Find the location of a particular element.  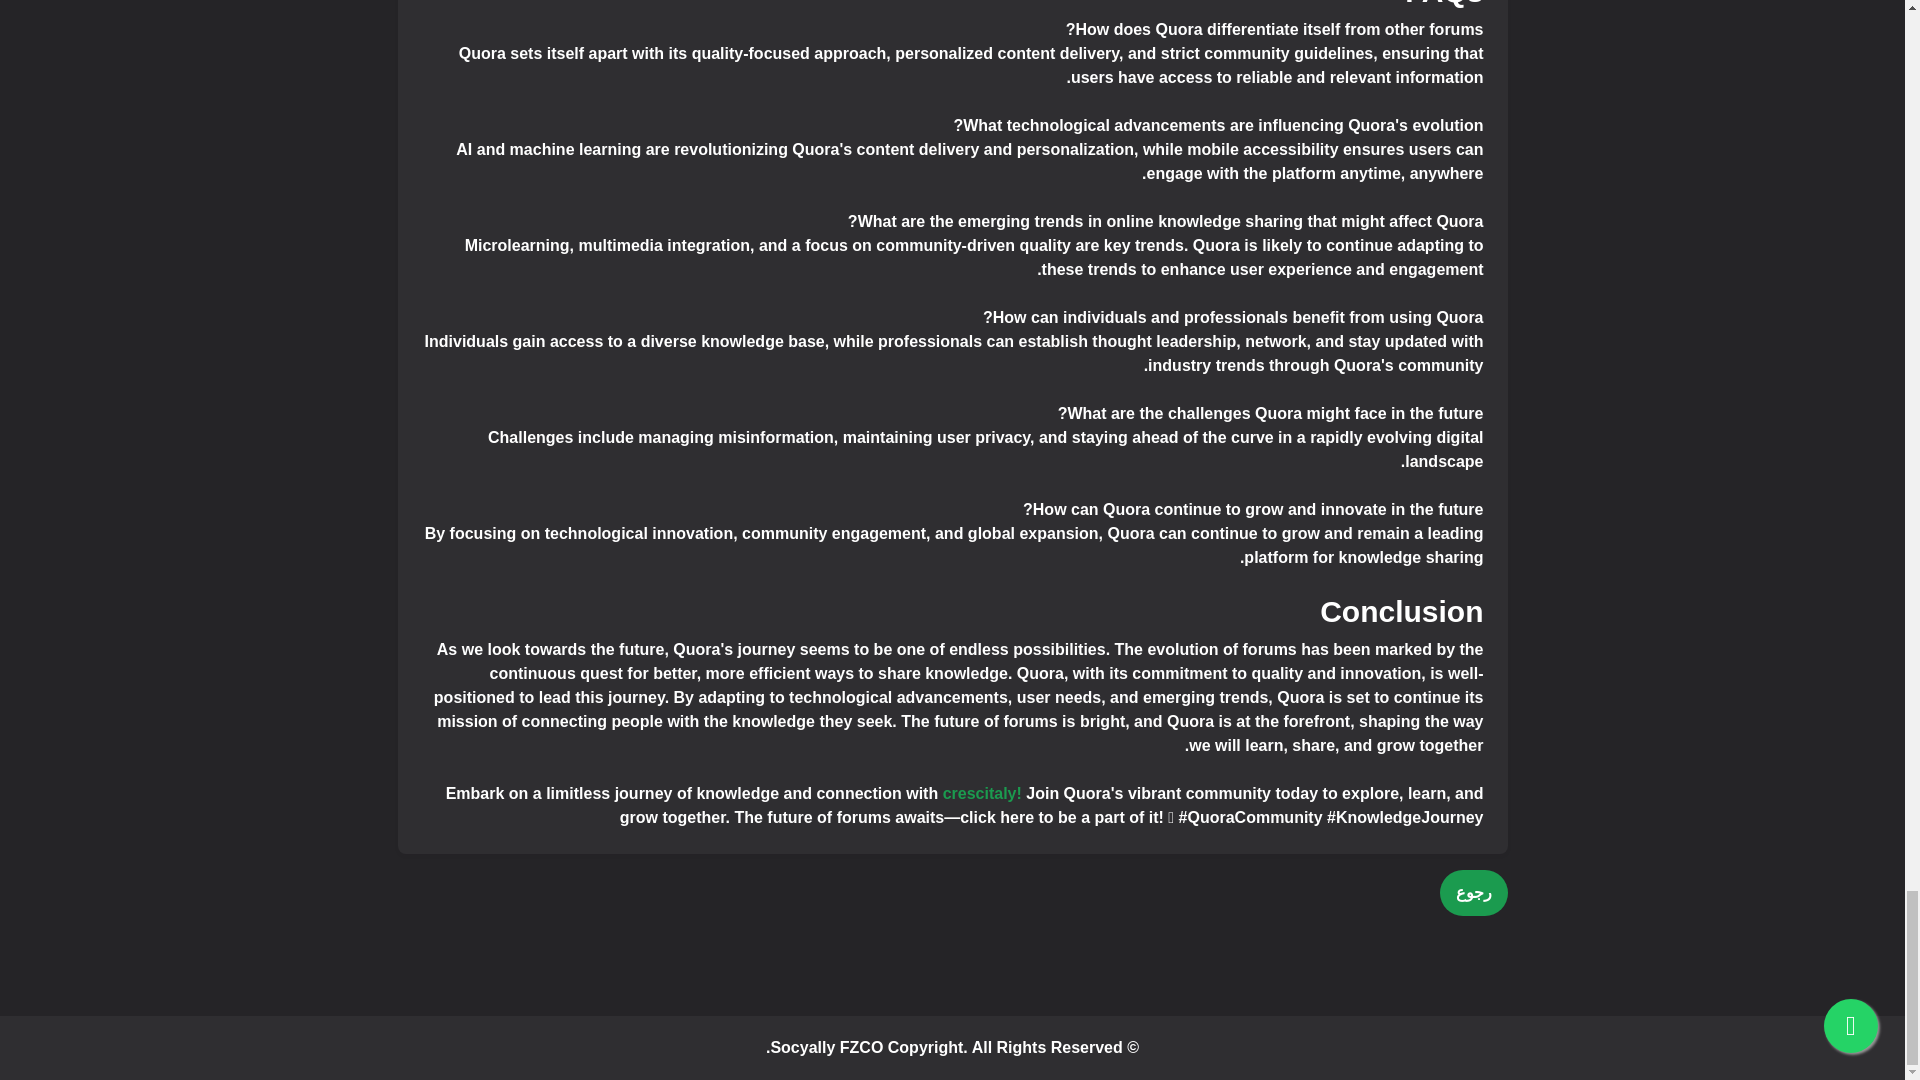

crescitaly! is located at coordinates (982, 794).